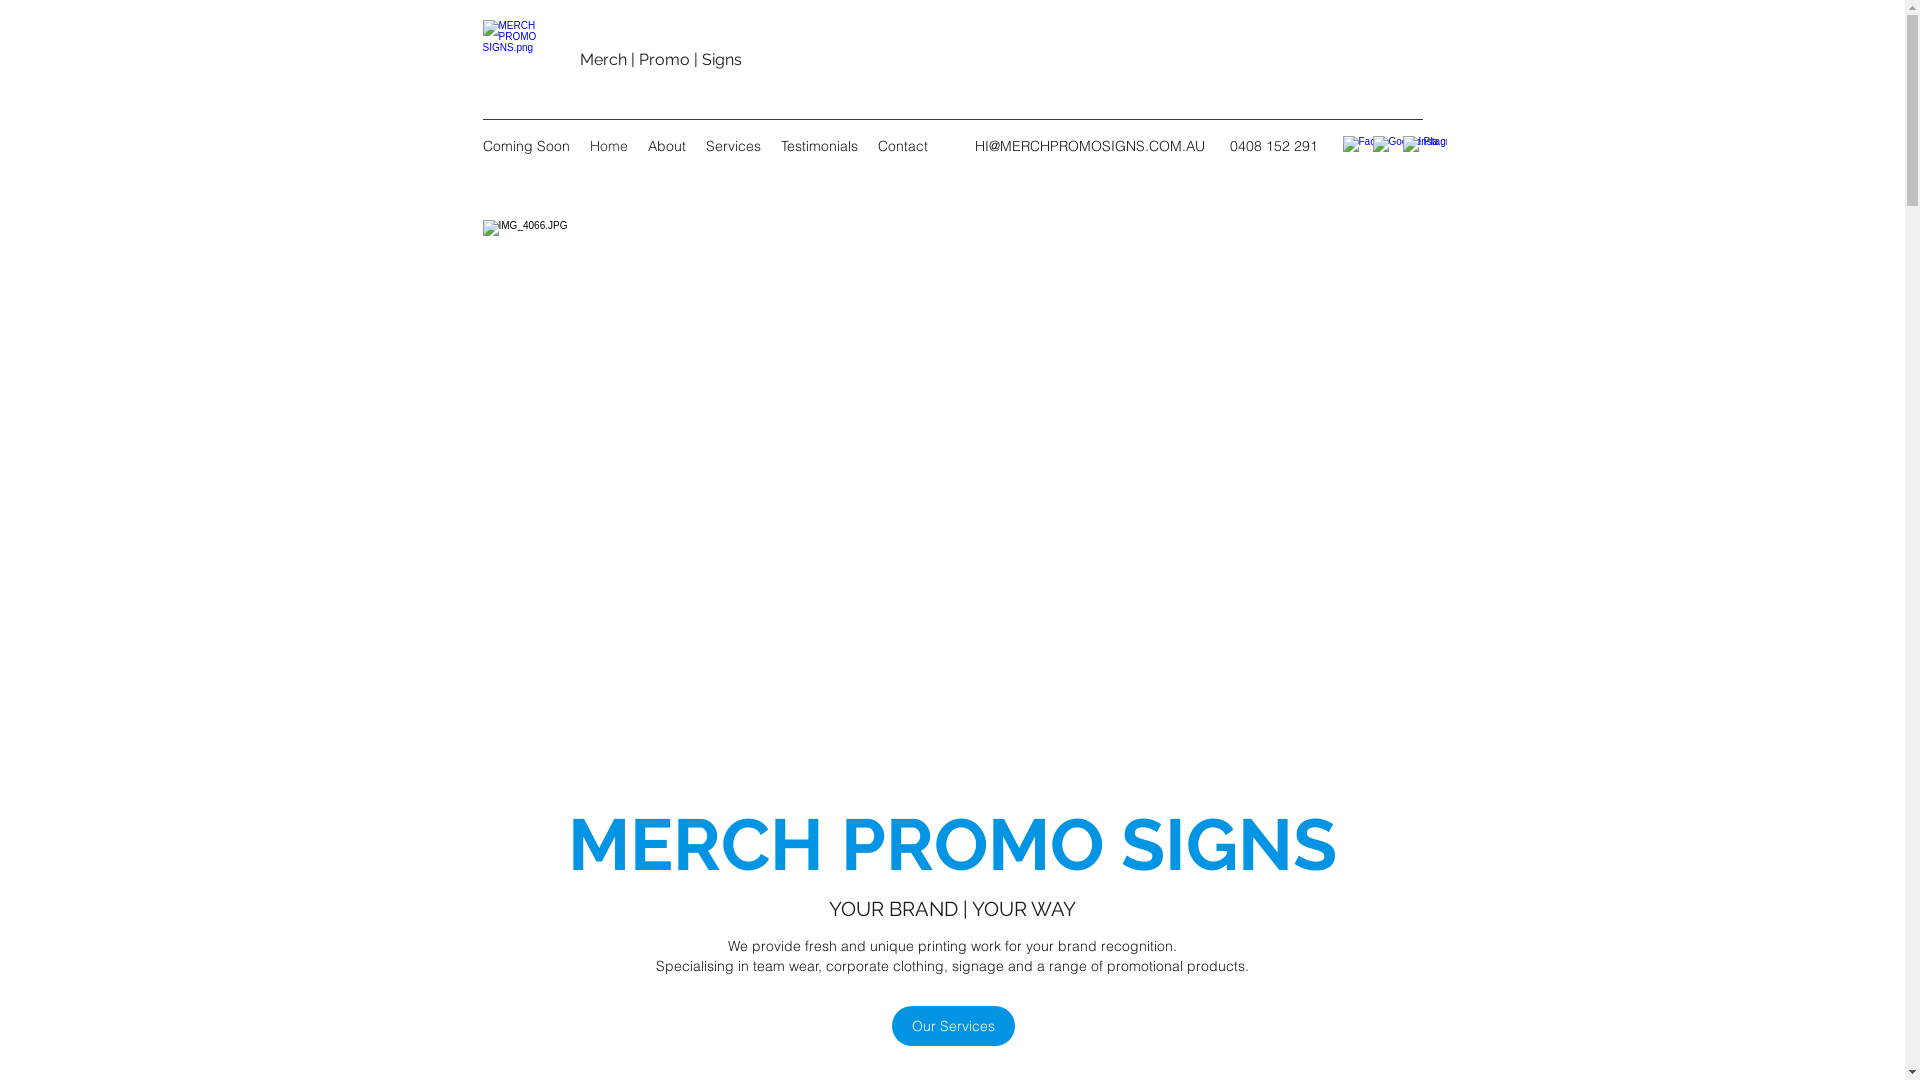 This screenshot has width=1920, height=1080. I want to click on About, so click(667, 146).